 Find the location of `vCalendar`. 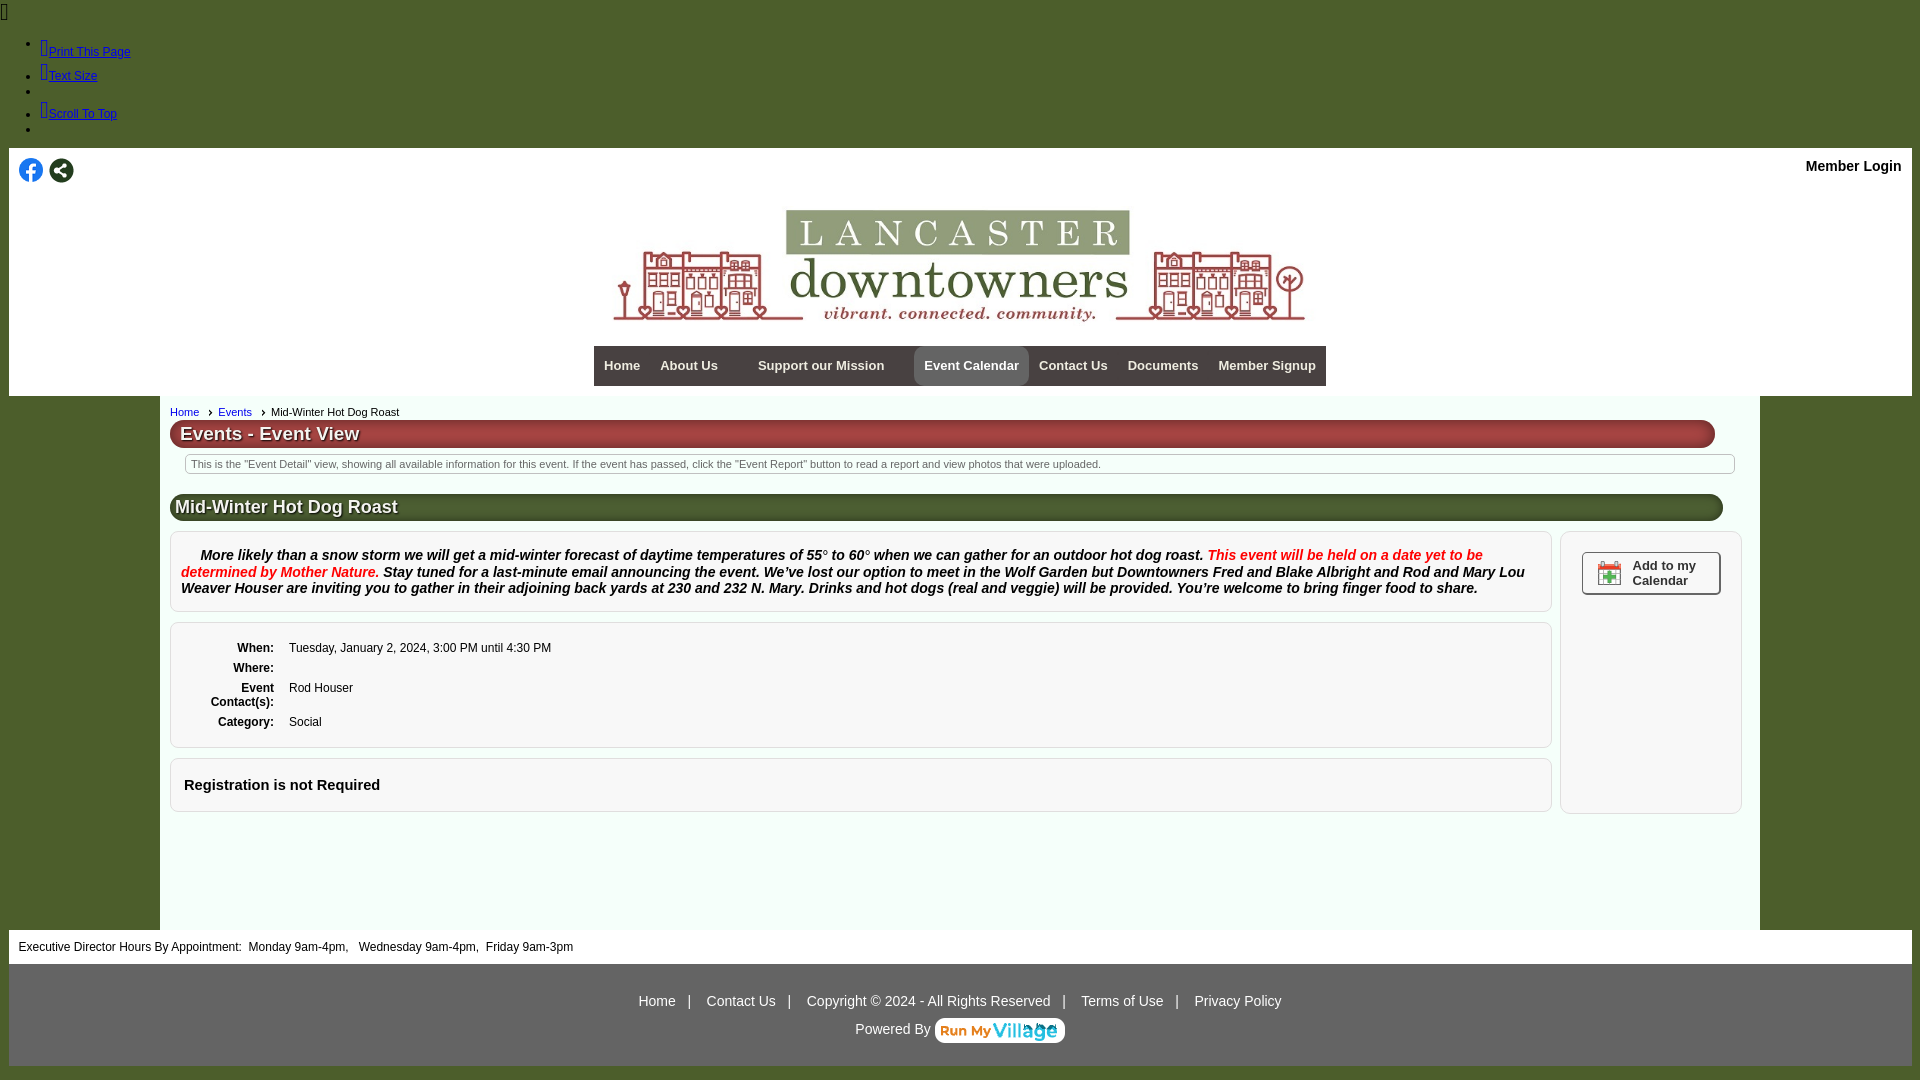

vCalendar is located at coordinates (1651, 573).